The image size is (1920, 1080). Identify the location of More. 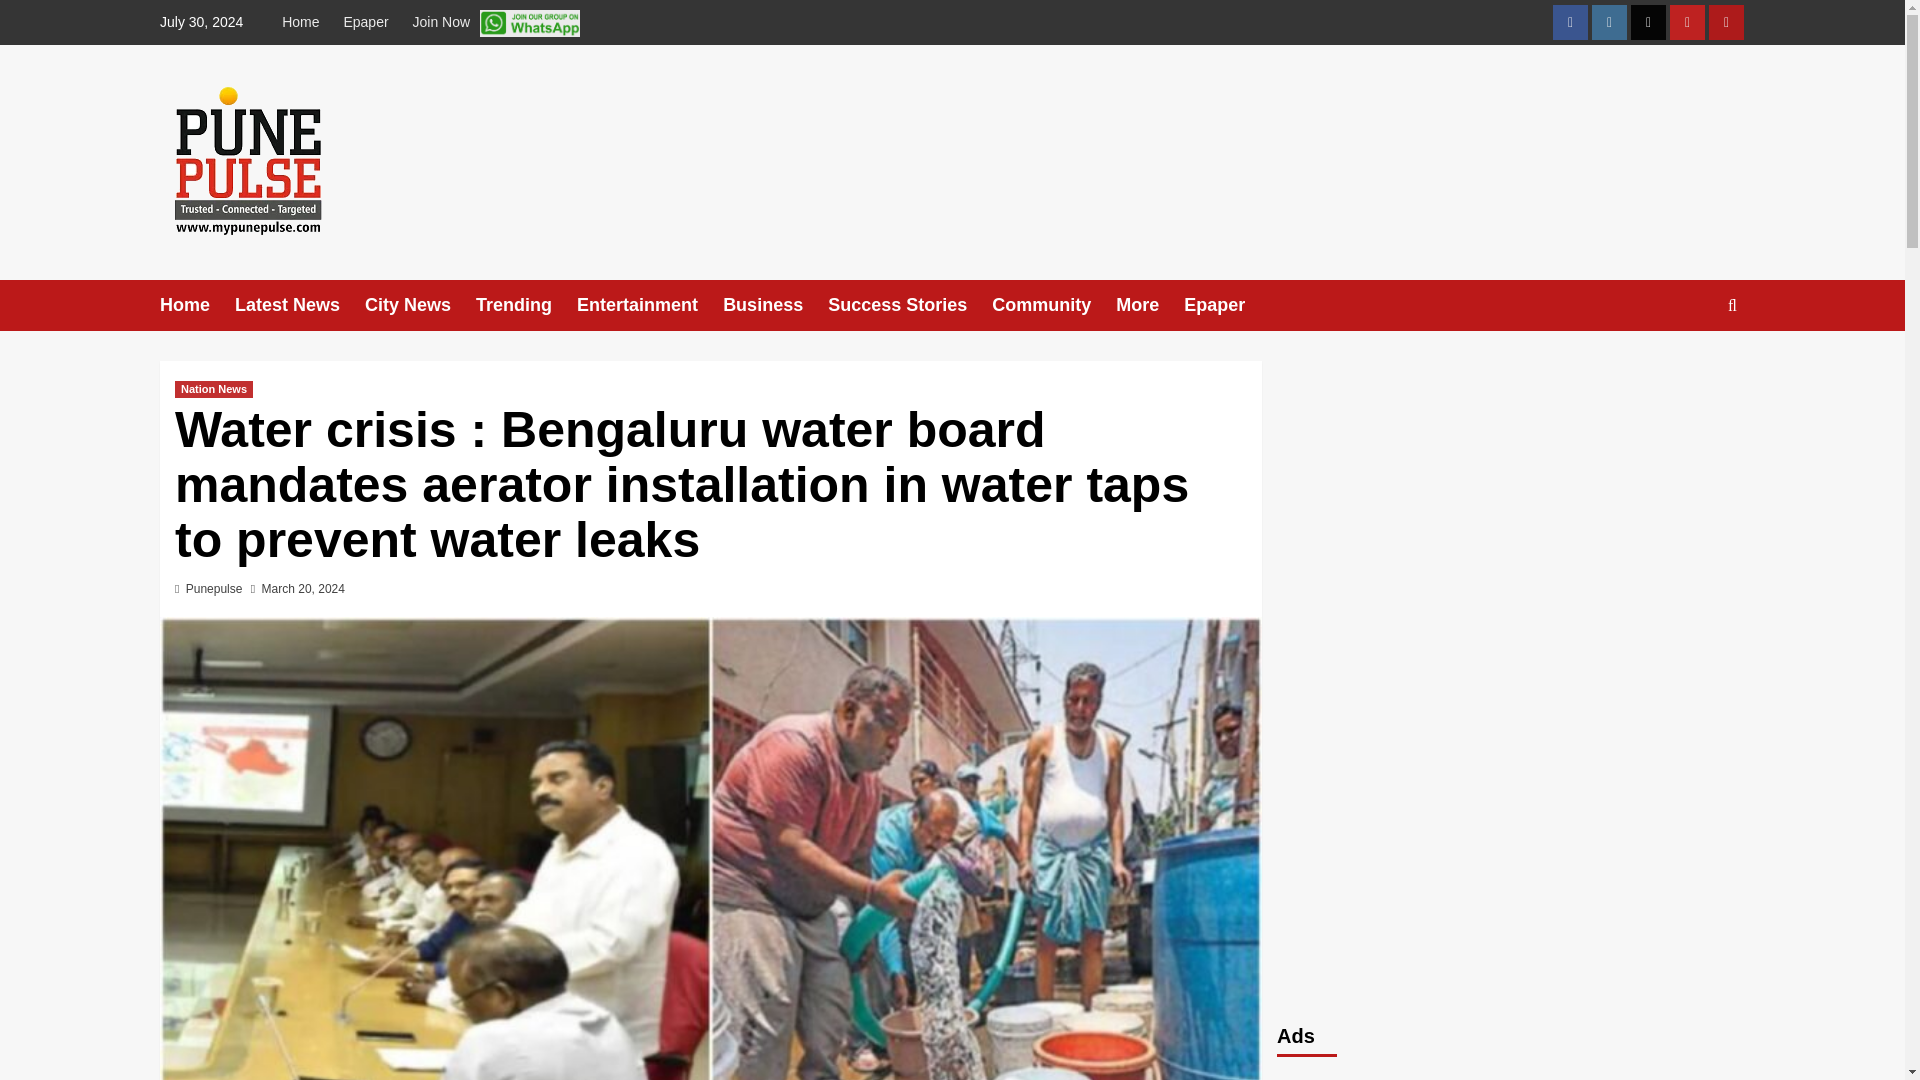
(1150, 304).